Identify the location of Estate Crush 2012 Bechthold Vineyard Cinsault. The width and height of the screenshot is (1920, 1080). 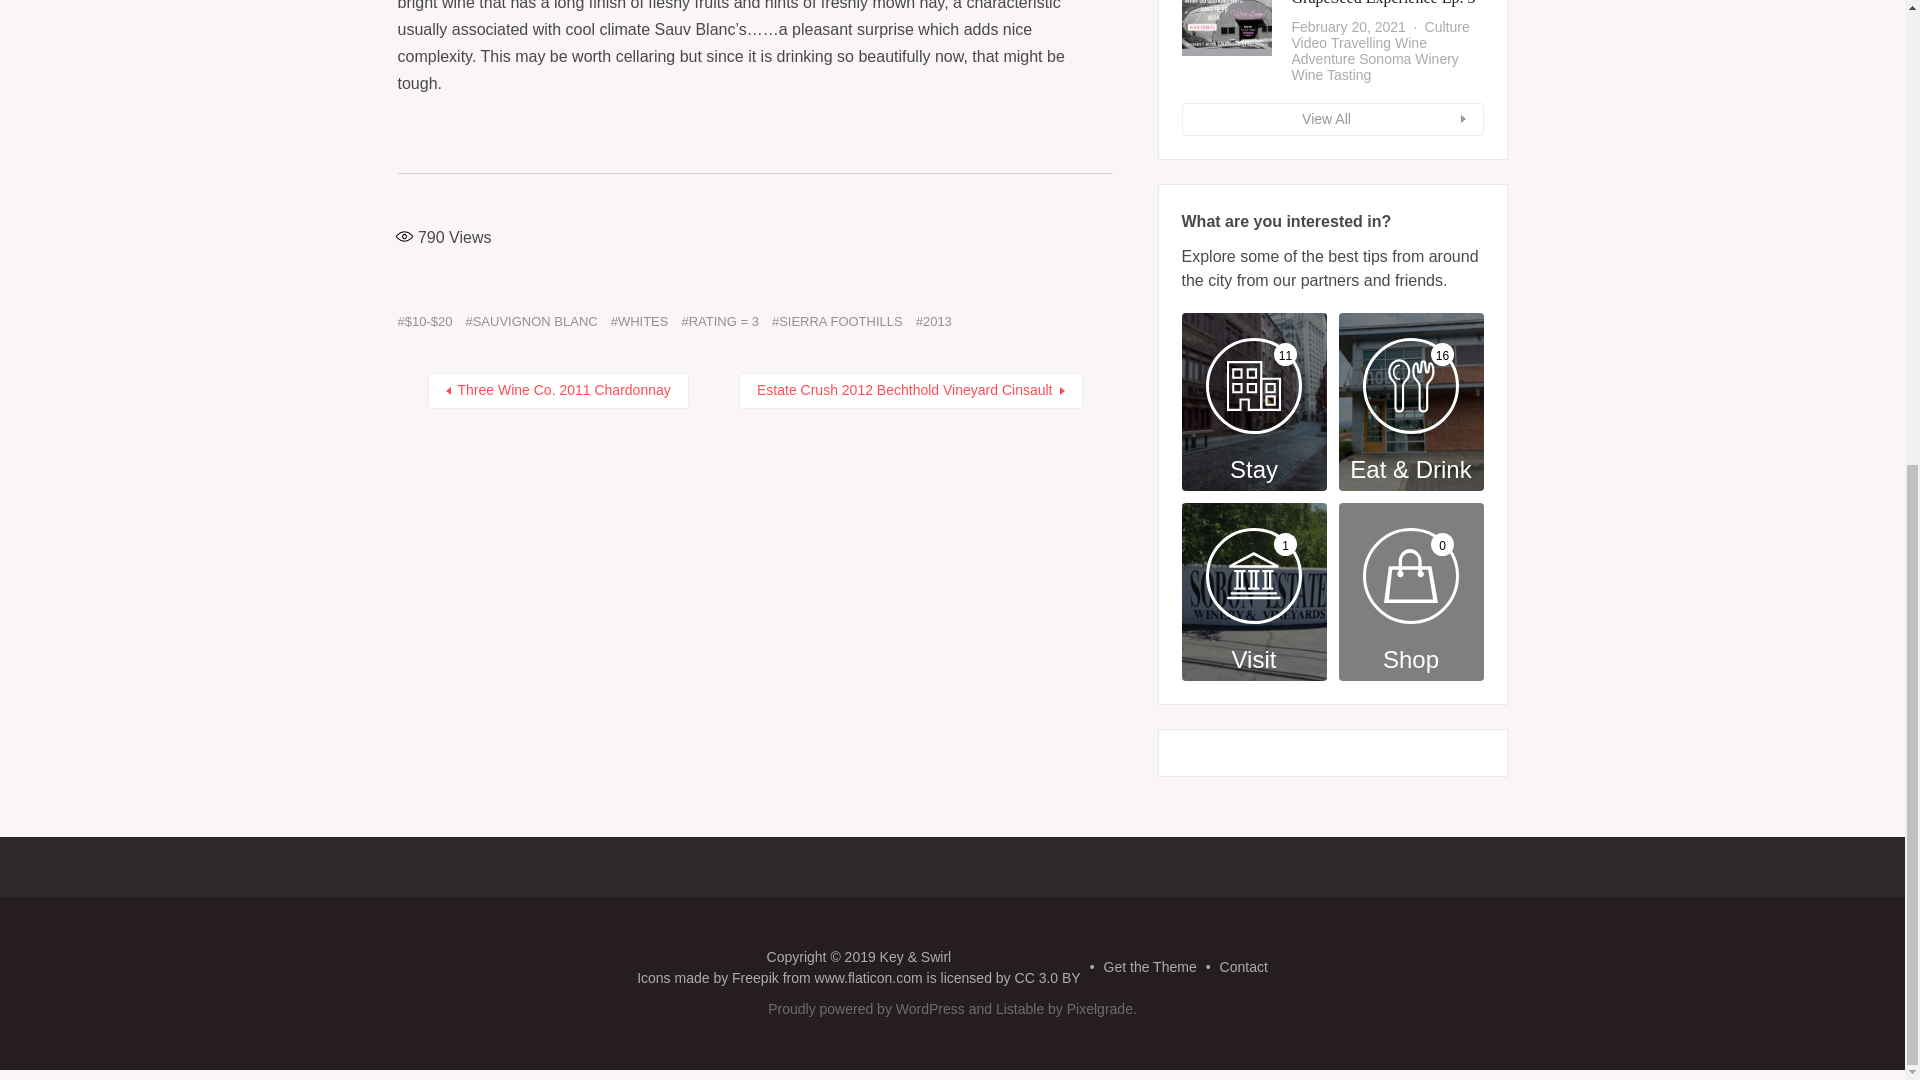
(910, 390).